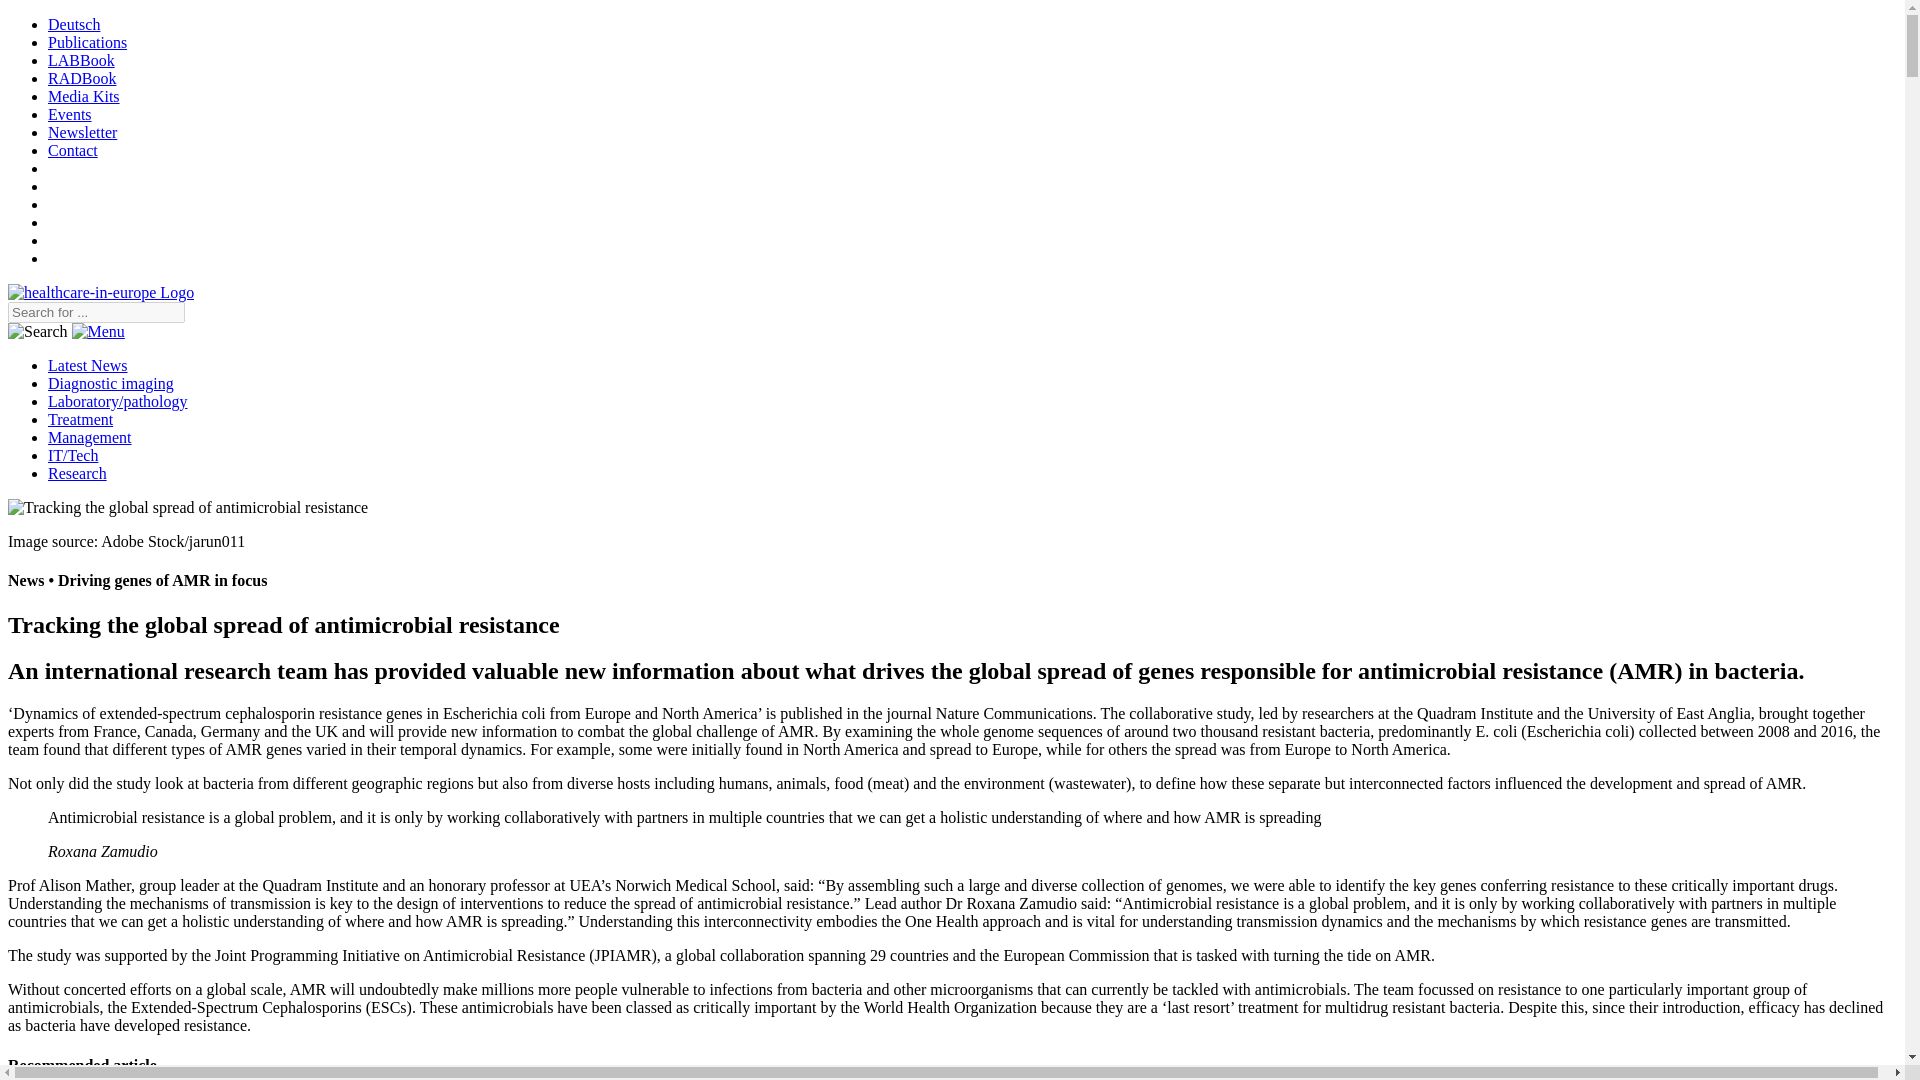 Image resolution: width=1920 pixels, height=1080 pixels. Describe the element at coordinates (82, 132) in the screenshot. I see `Newsletter` at that location.